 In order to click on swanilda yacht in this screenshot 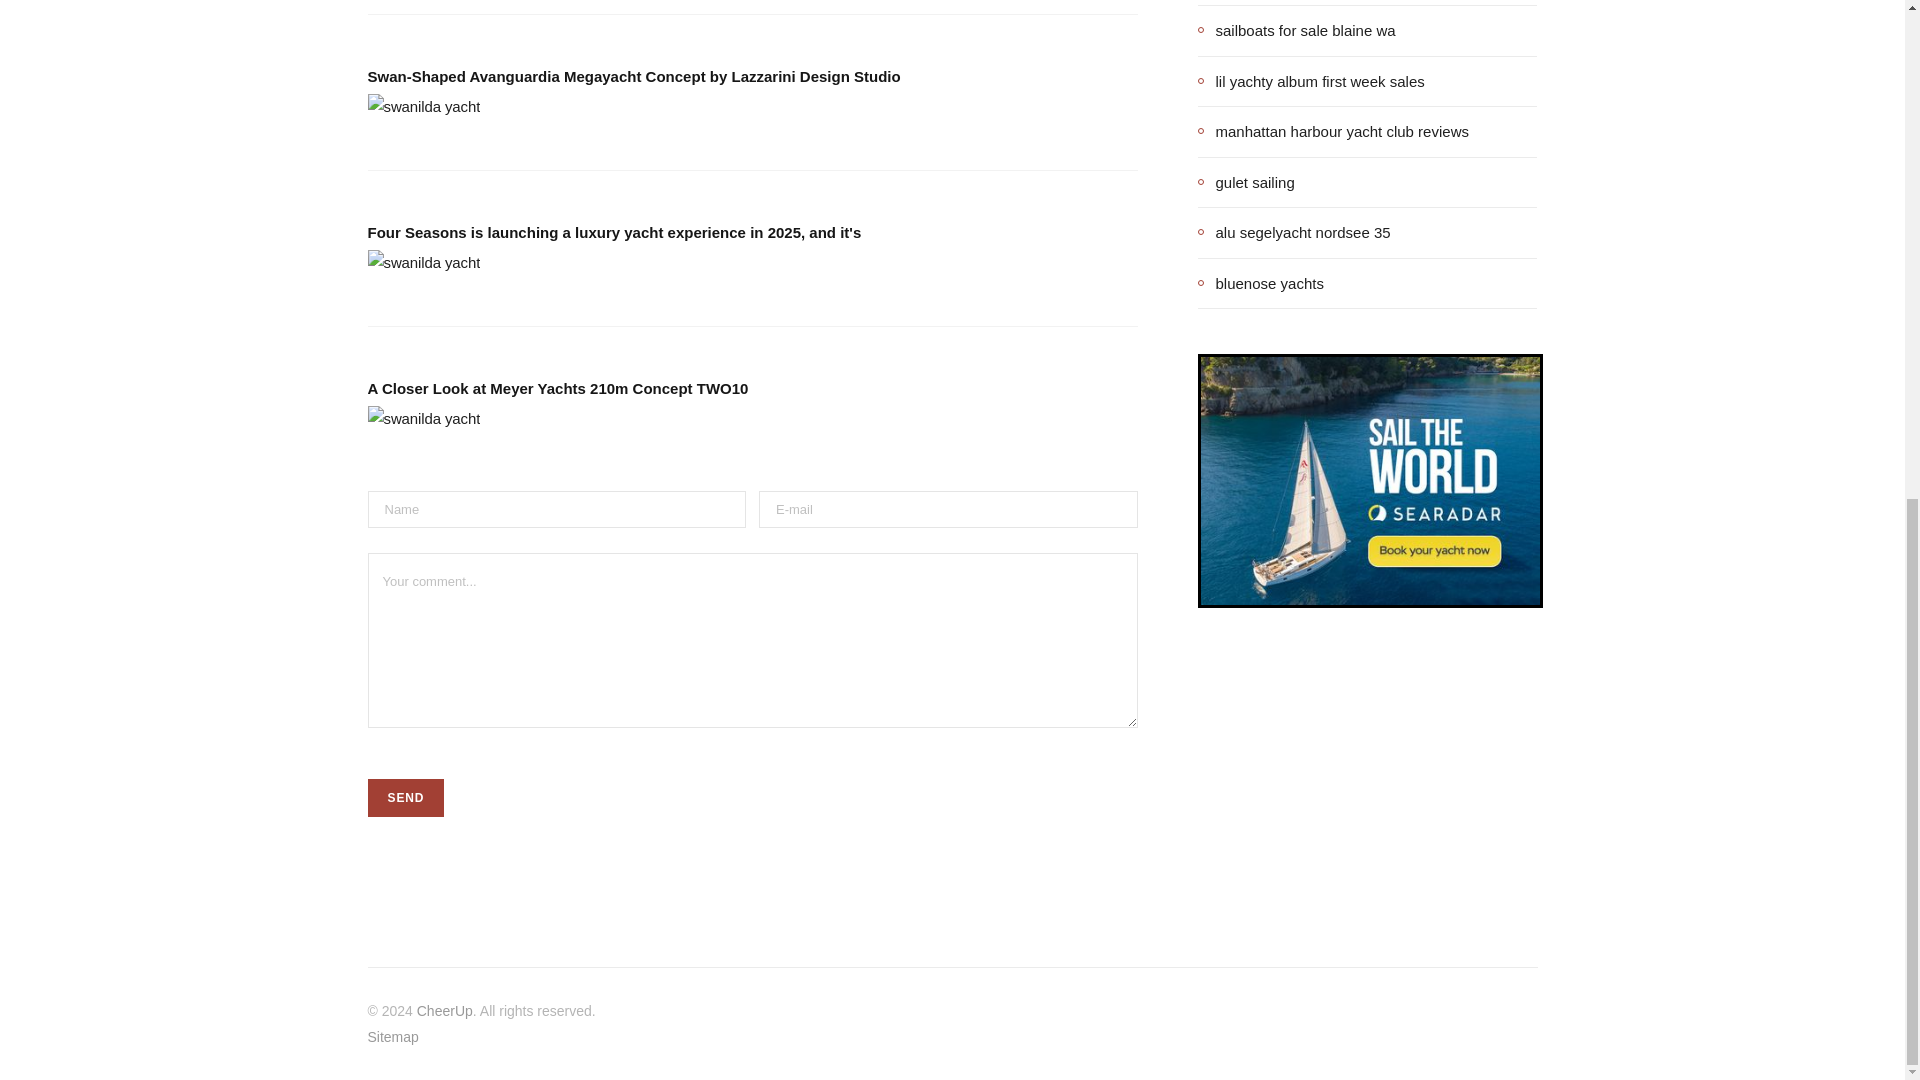, I will do `click(424, 262)`.